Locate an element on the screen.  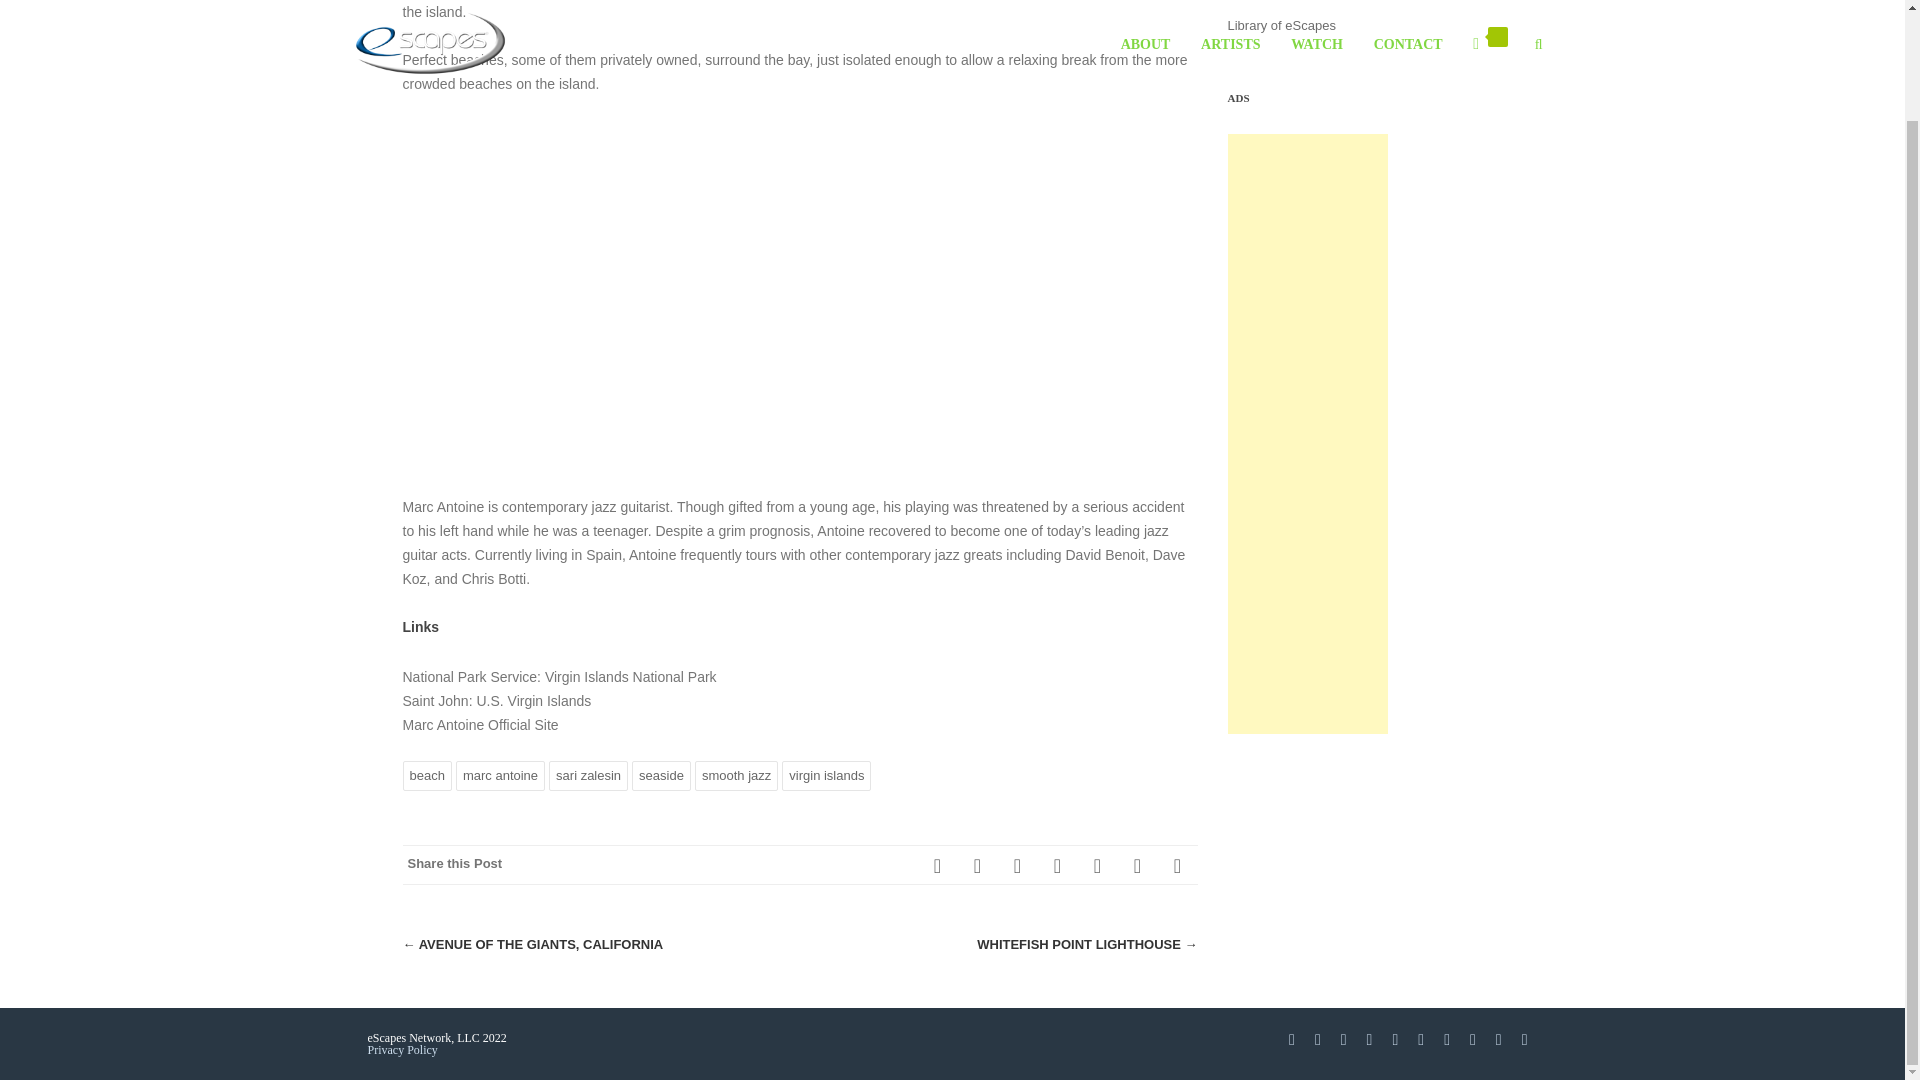
smooth jazz is located at coordinates (736, 776).